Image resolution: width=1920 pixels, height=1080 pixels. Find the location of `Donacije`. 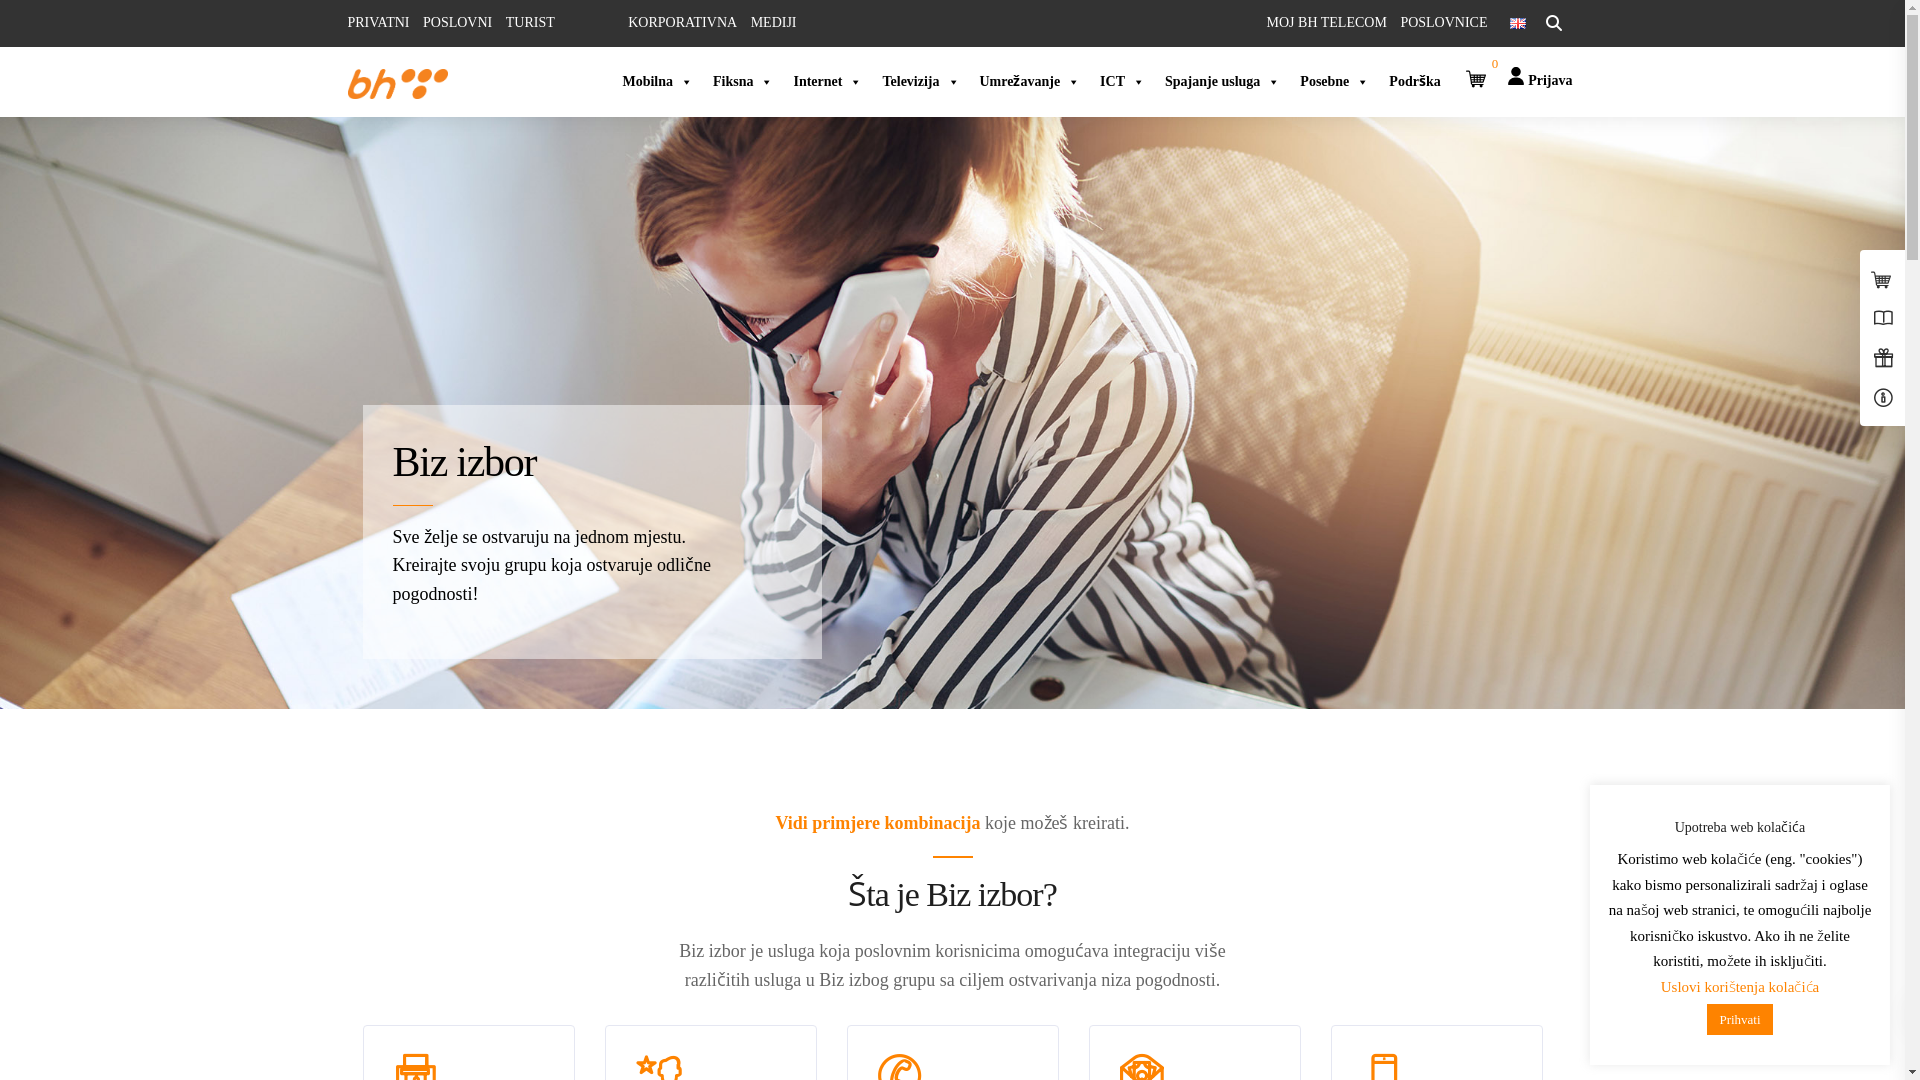

Donacije is located at coordinates (622, 888).